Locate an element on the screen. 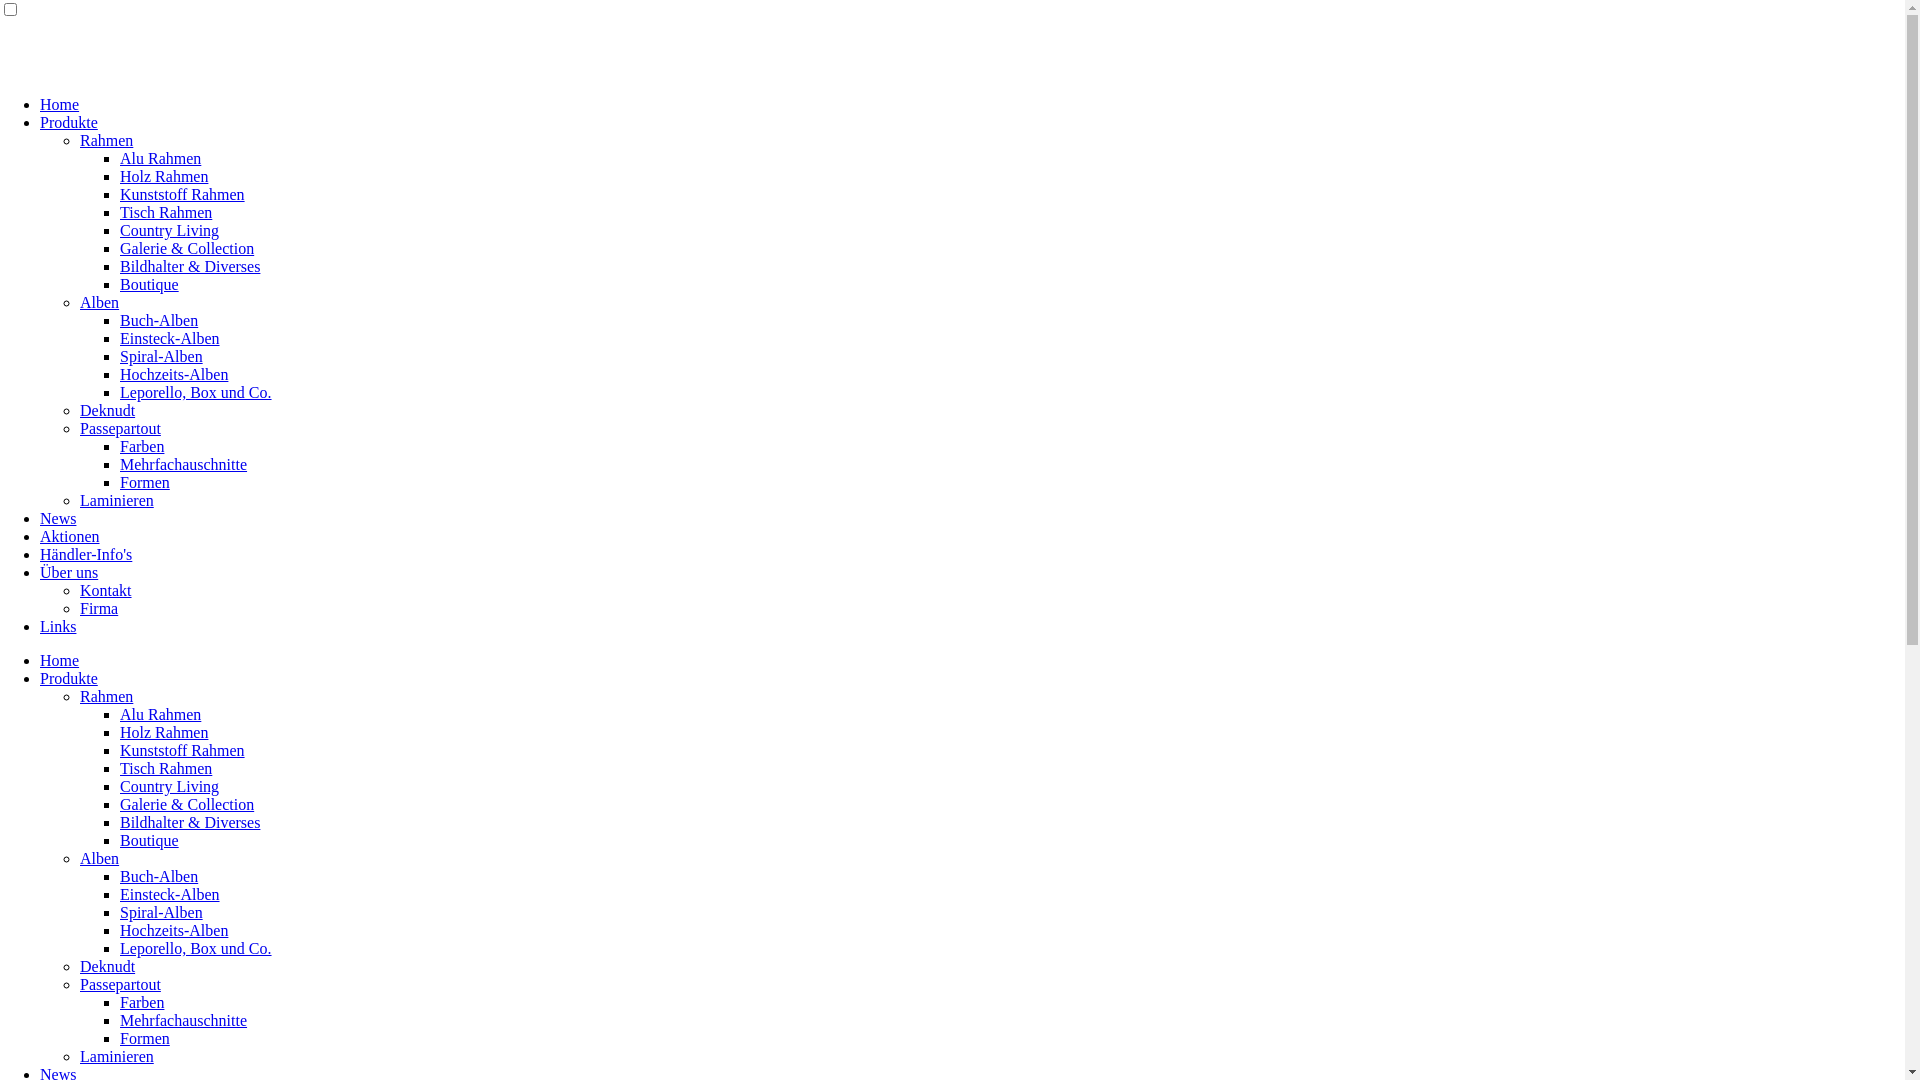 The height and width of the screenshot is (1080, 1920). Passepartout is located at coordinates (120, 428).